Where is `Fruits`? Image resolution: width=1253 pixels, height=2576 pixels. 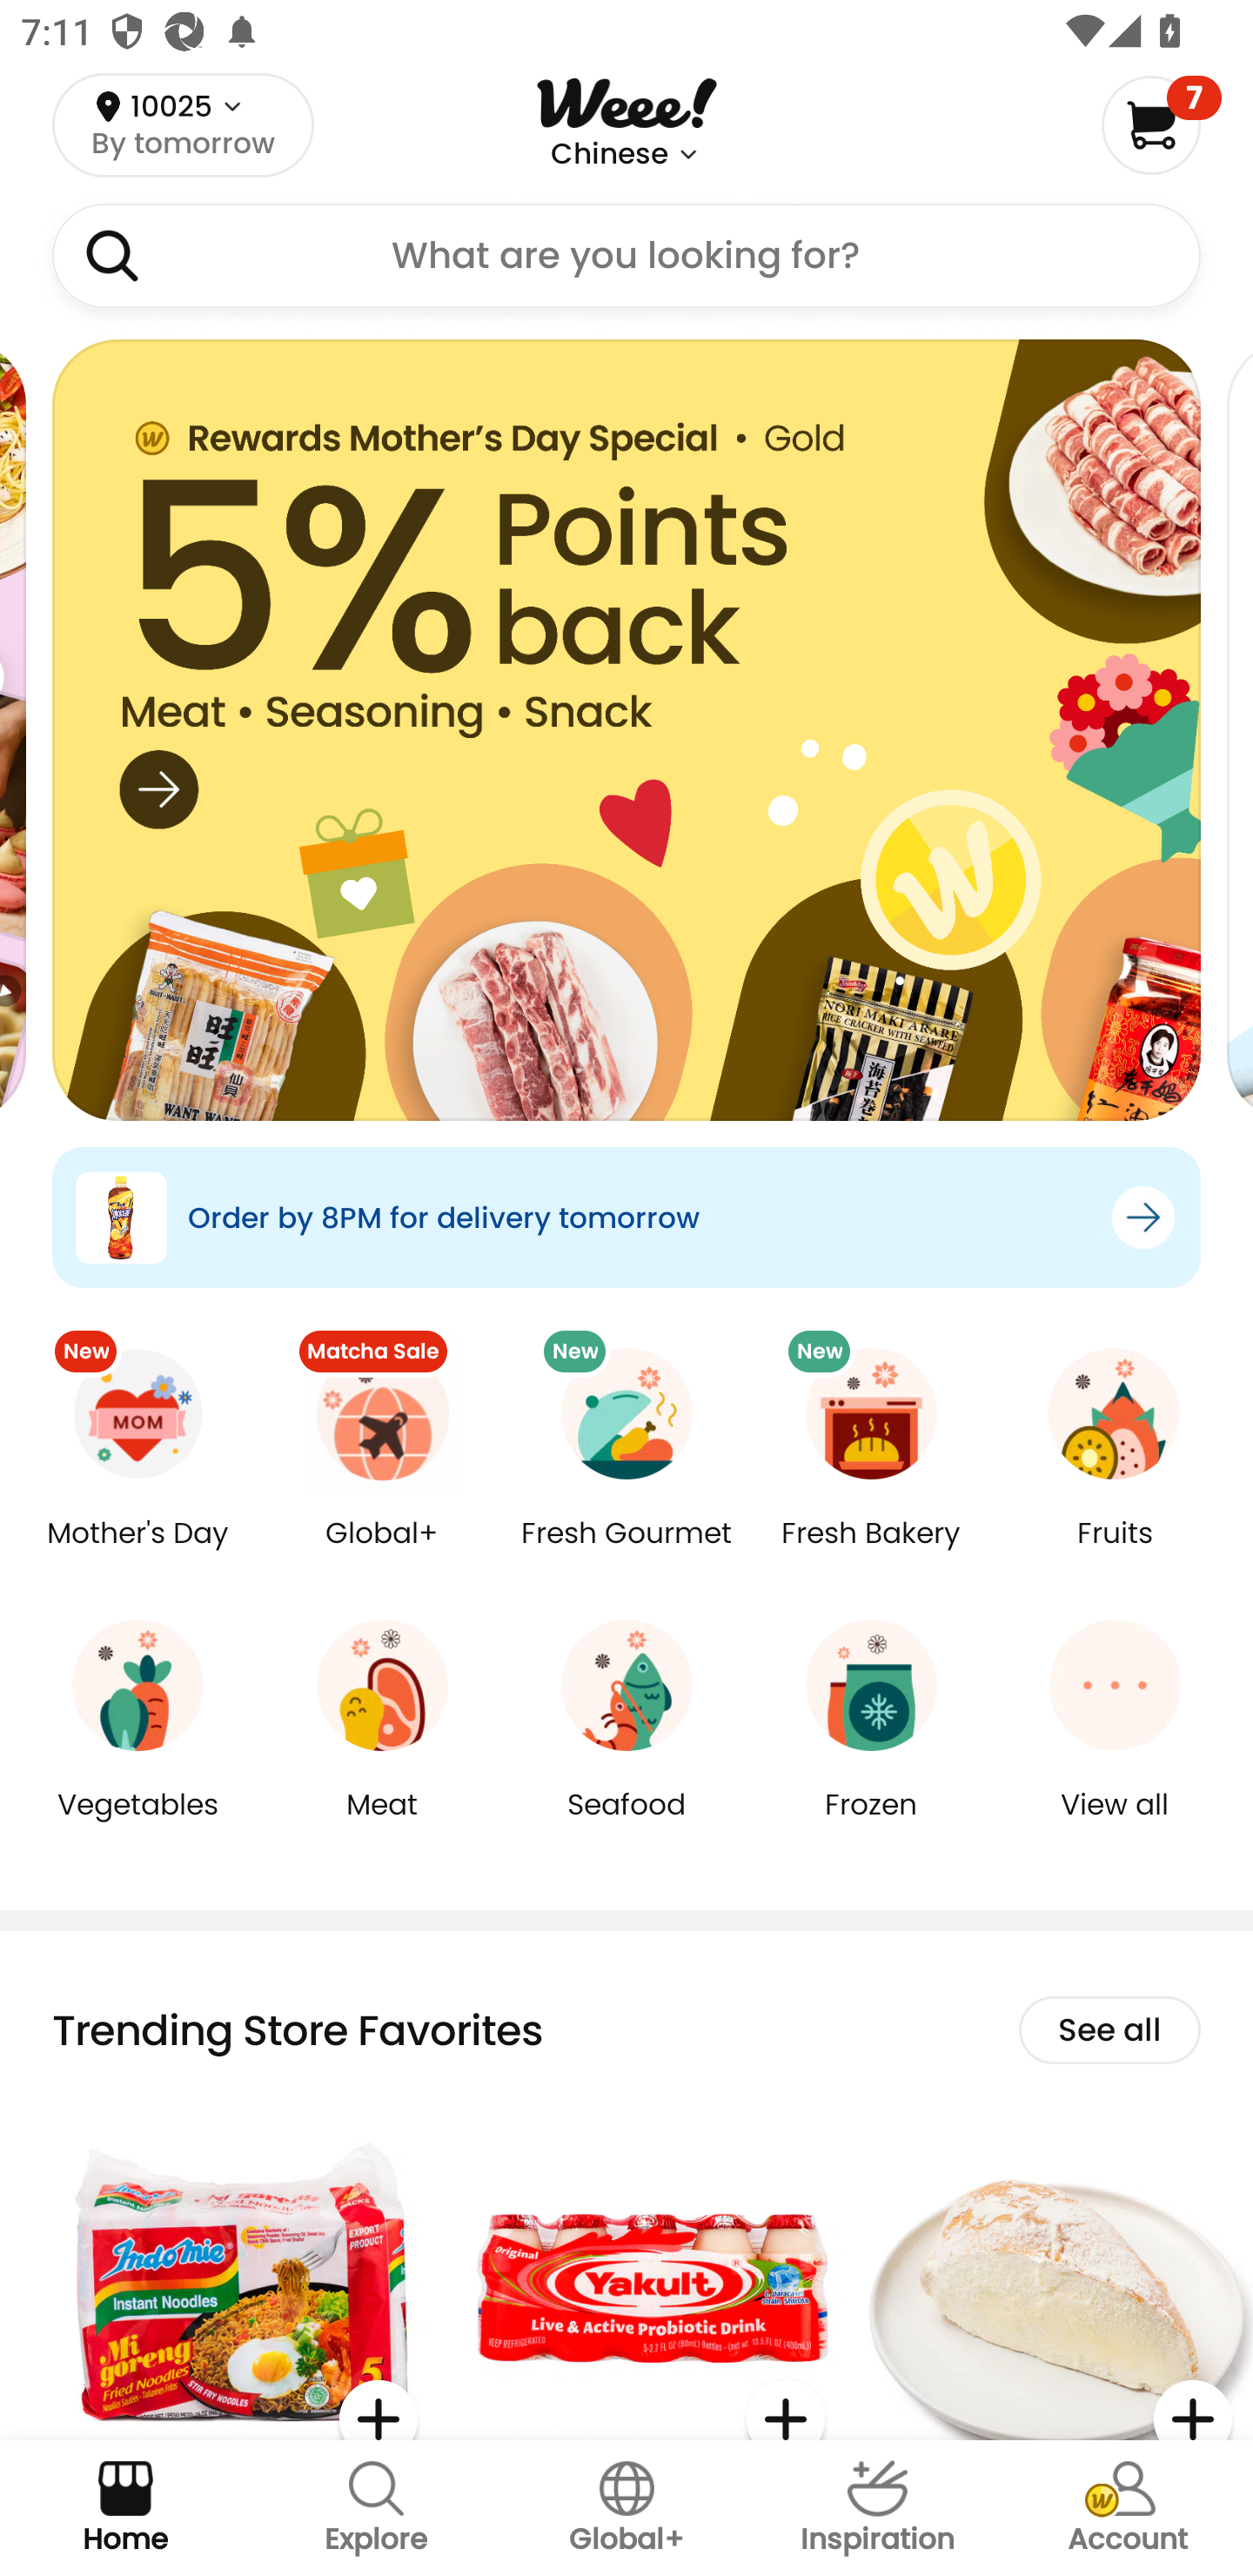
Fruits is located at coordinates (1115, 1554).